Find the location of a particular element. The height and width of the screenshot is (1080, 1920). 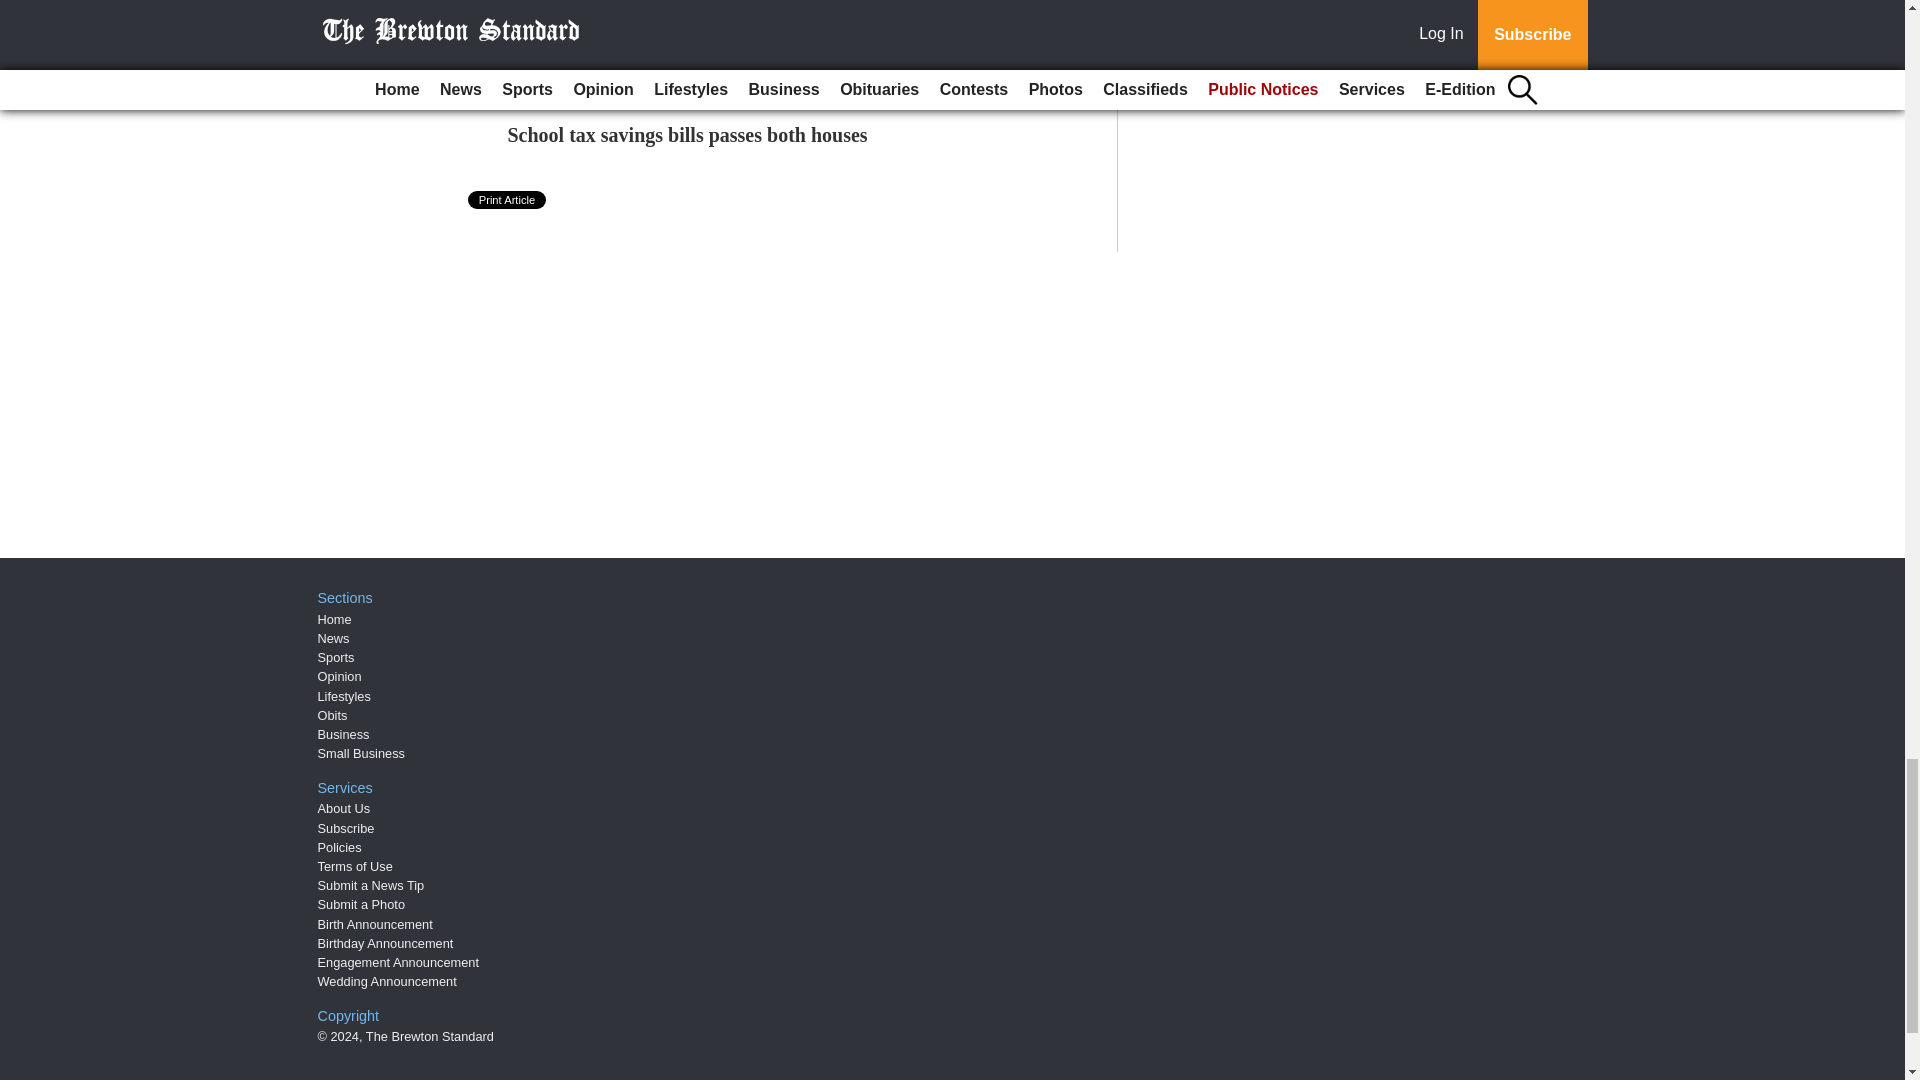

School tax savings bills passes both houses is located at coordinates (688, 134).